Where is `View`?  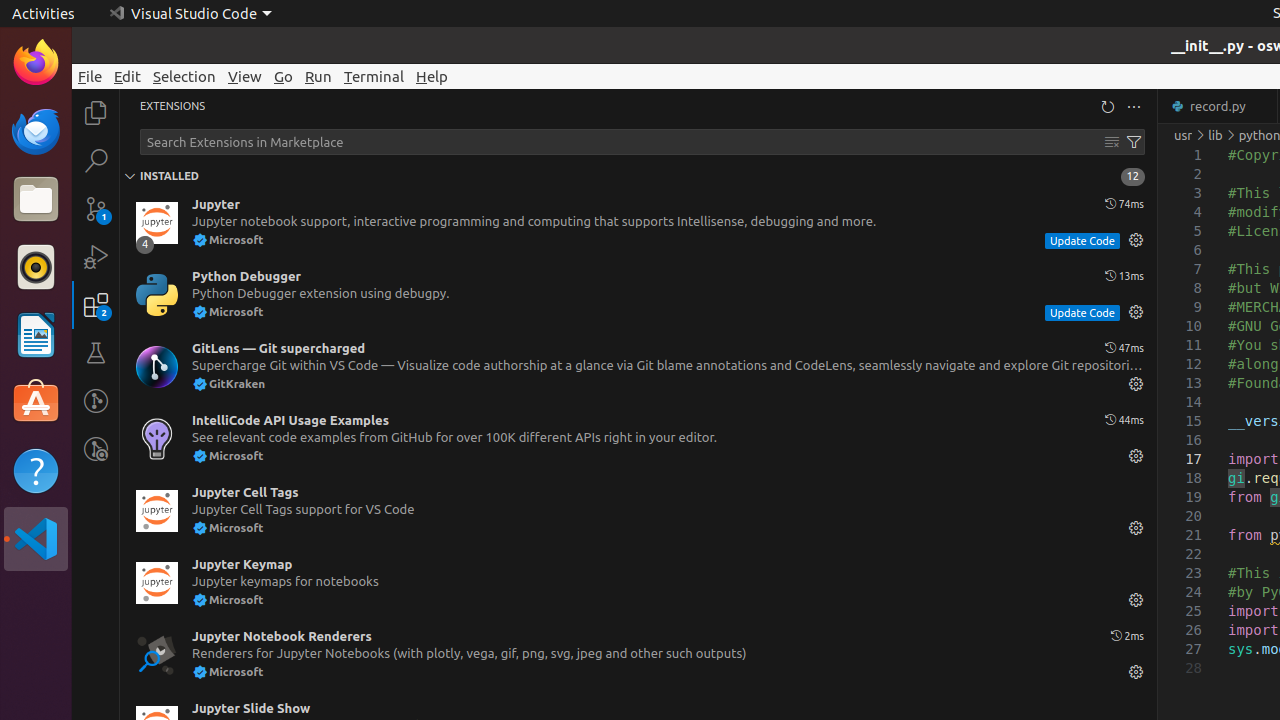
View is located at coordinates (245, 76).